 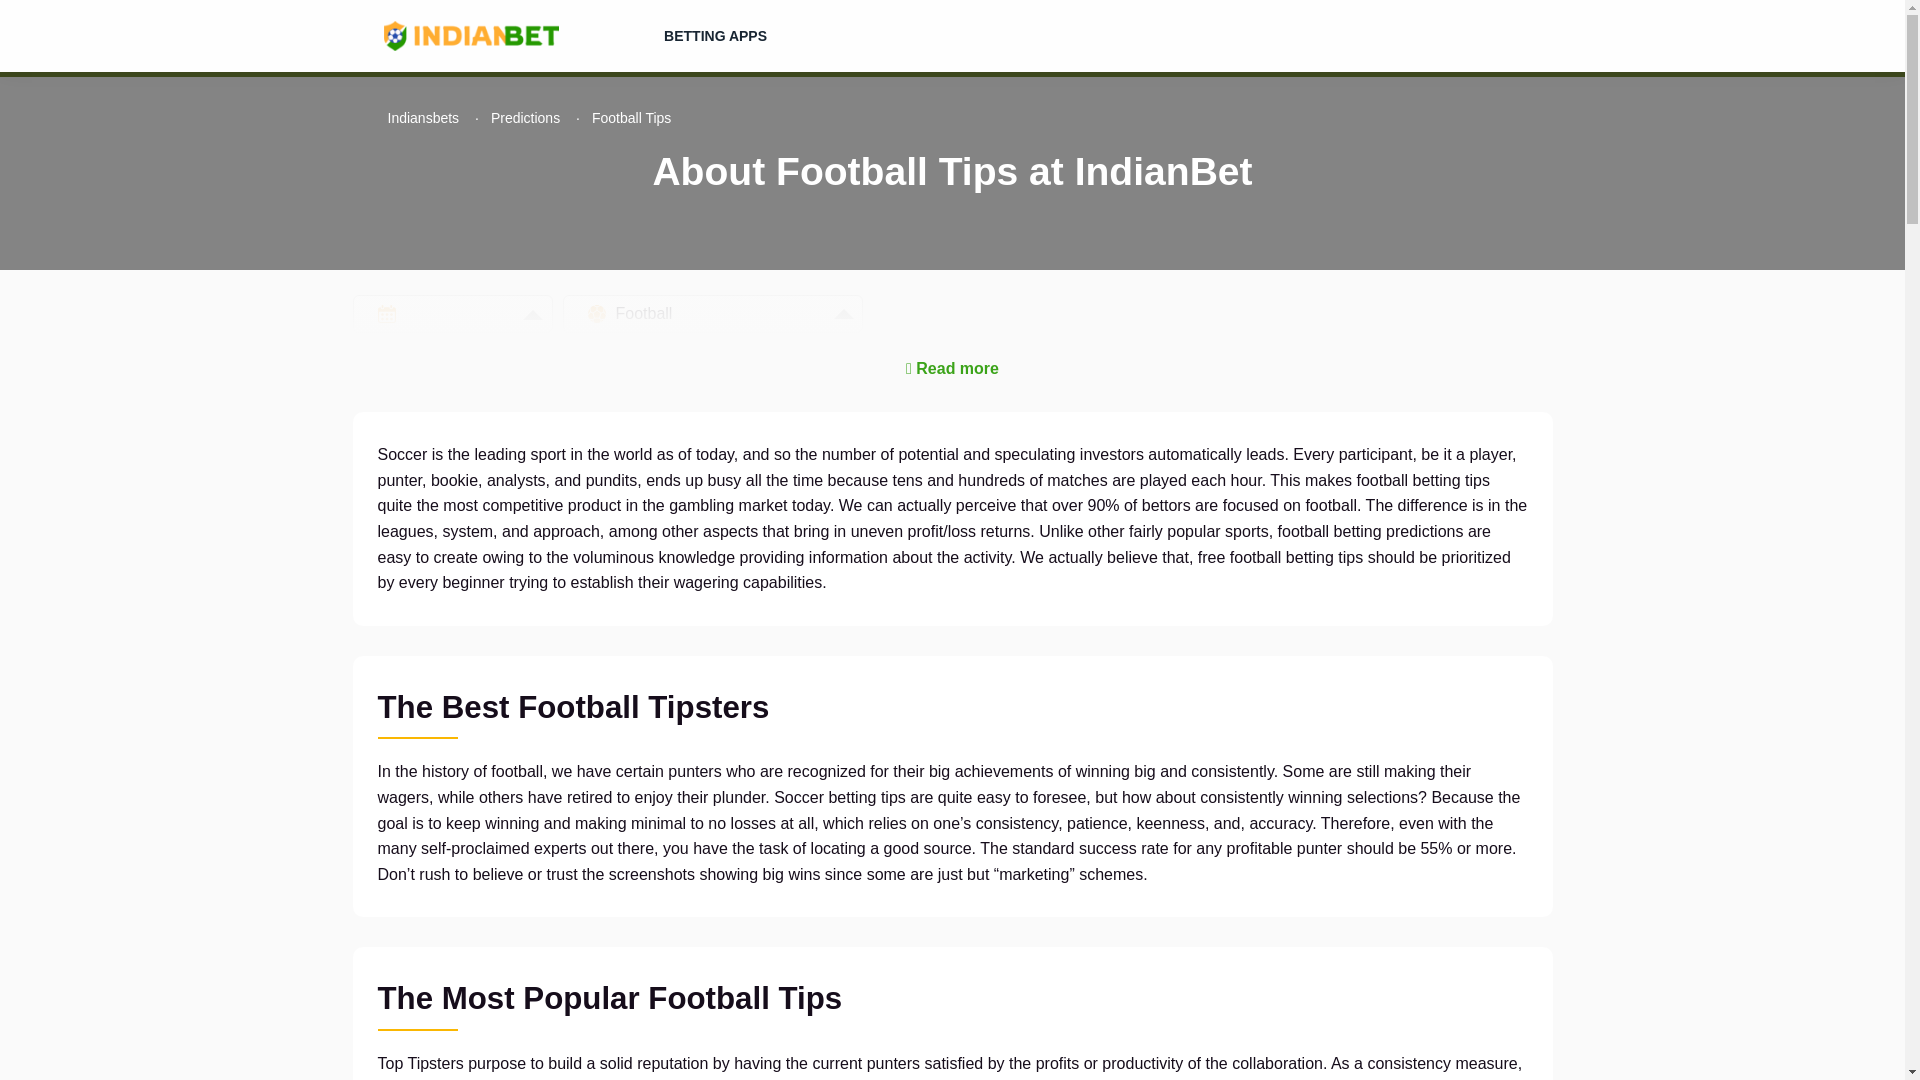 What do you see at coordinates (526, 118) in the screenshot?
I see `Predictions` at bounding box center [526, 118].